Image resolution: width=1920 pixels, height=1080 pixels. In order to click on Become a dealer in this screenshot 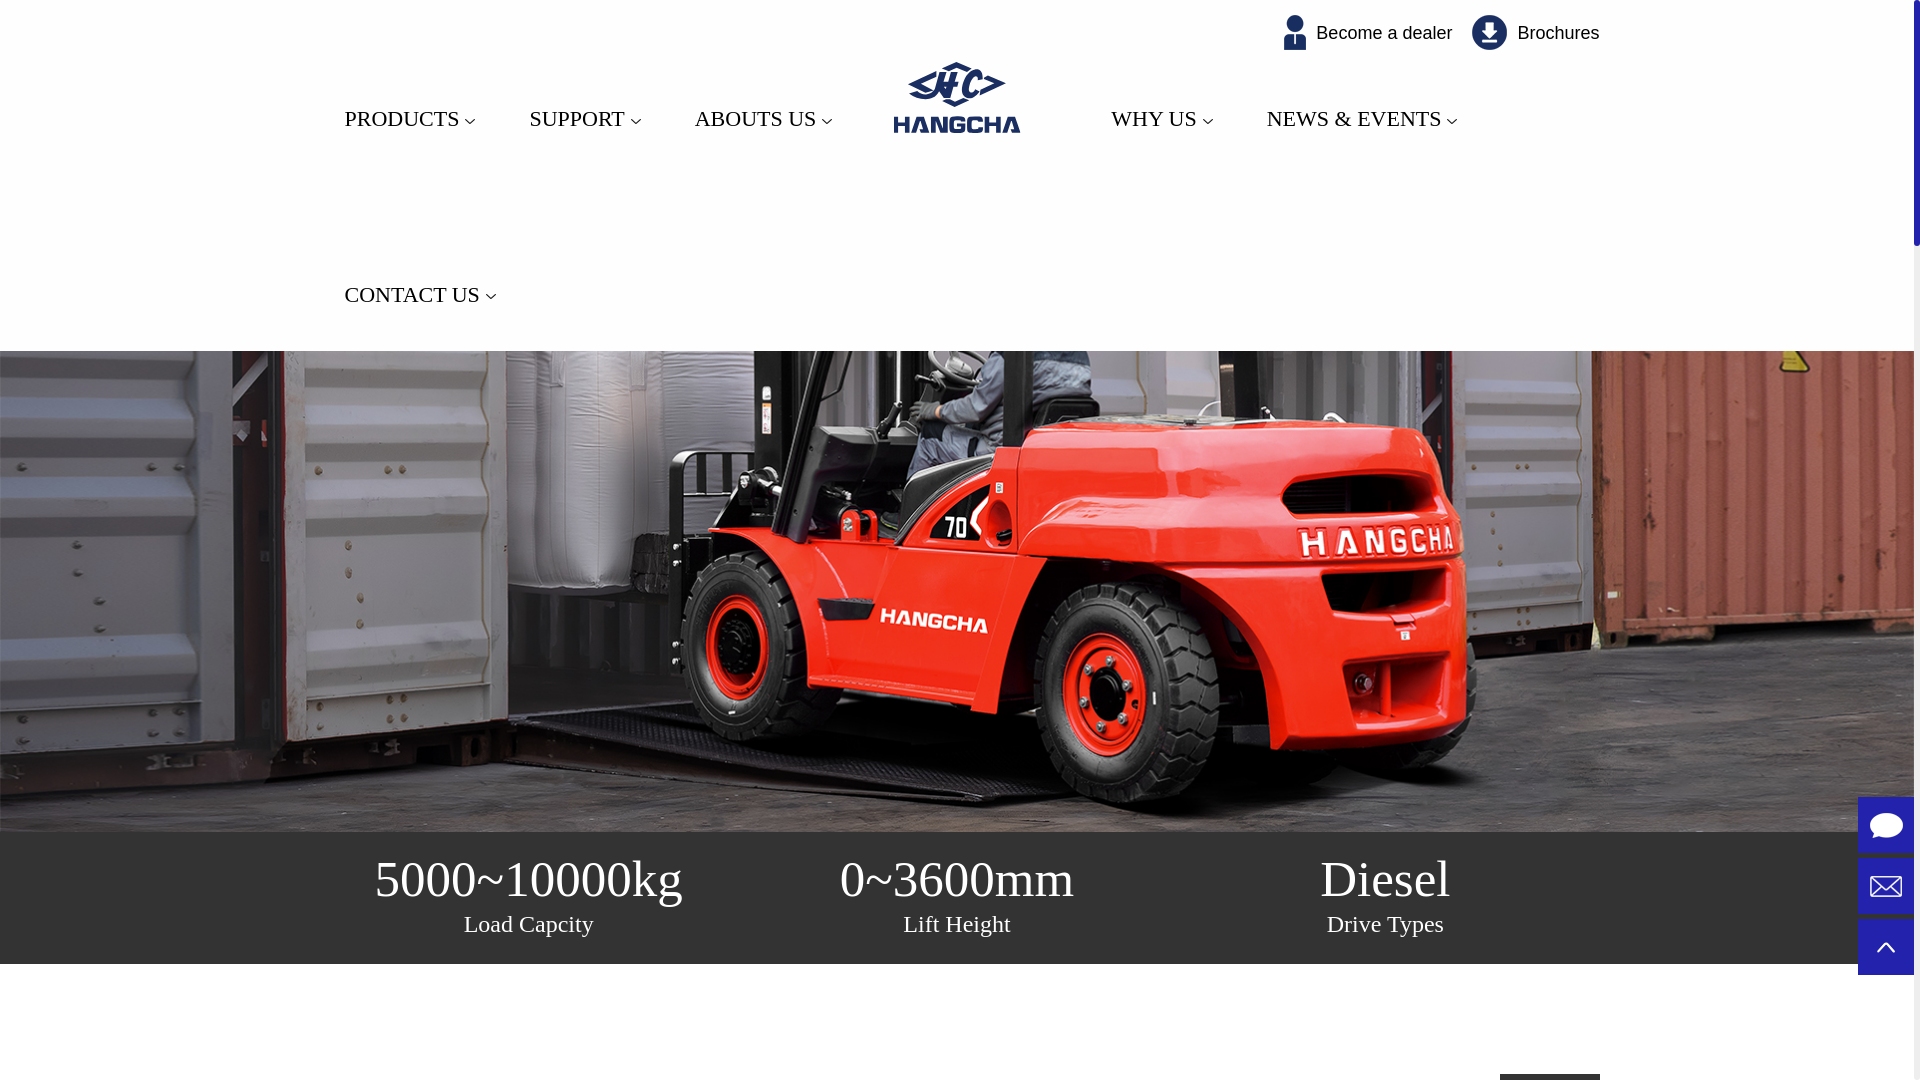, I will do `click(1368, 32)`.